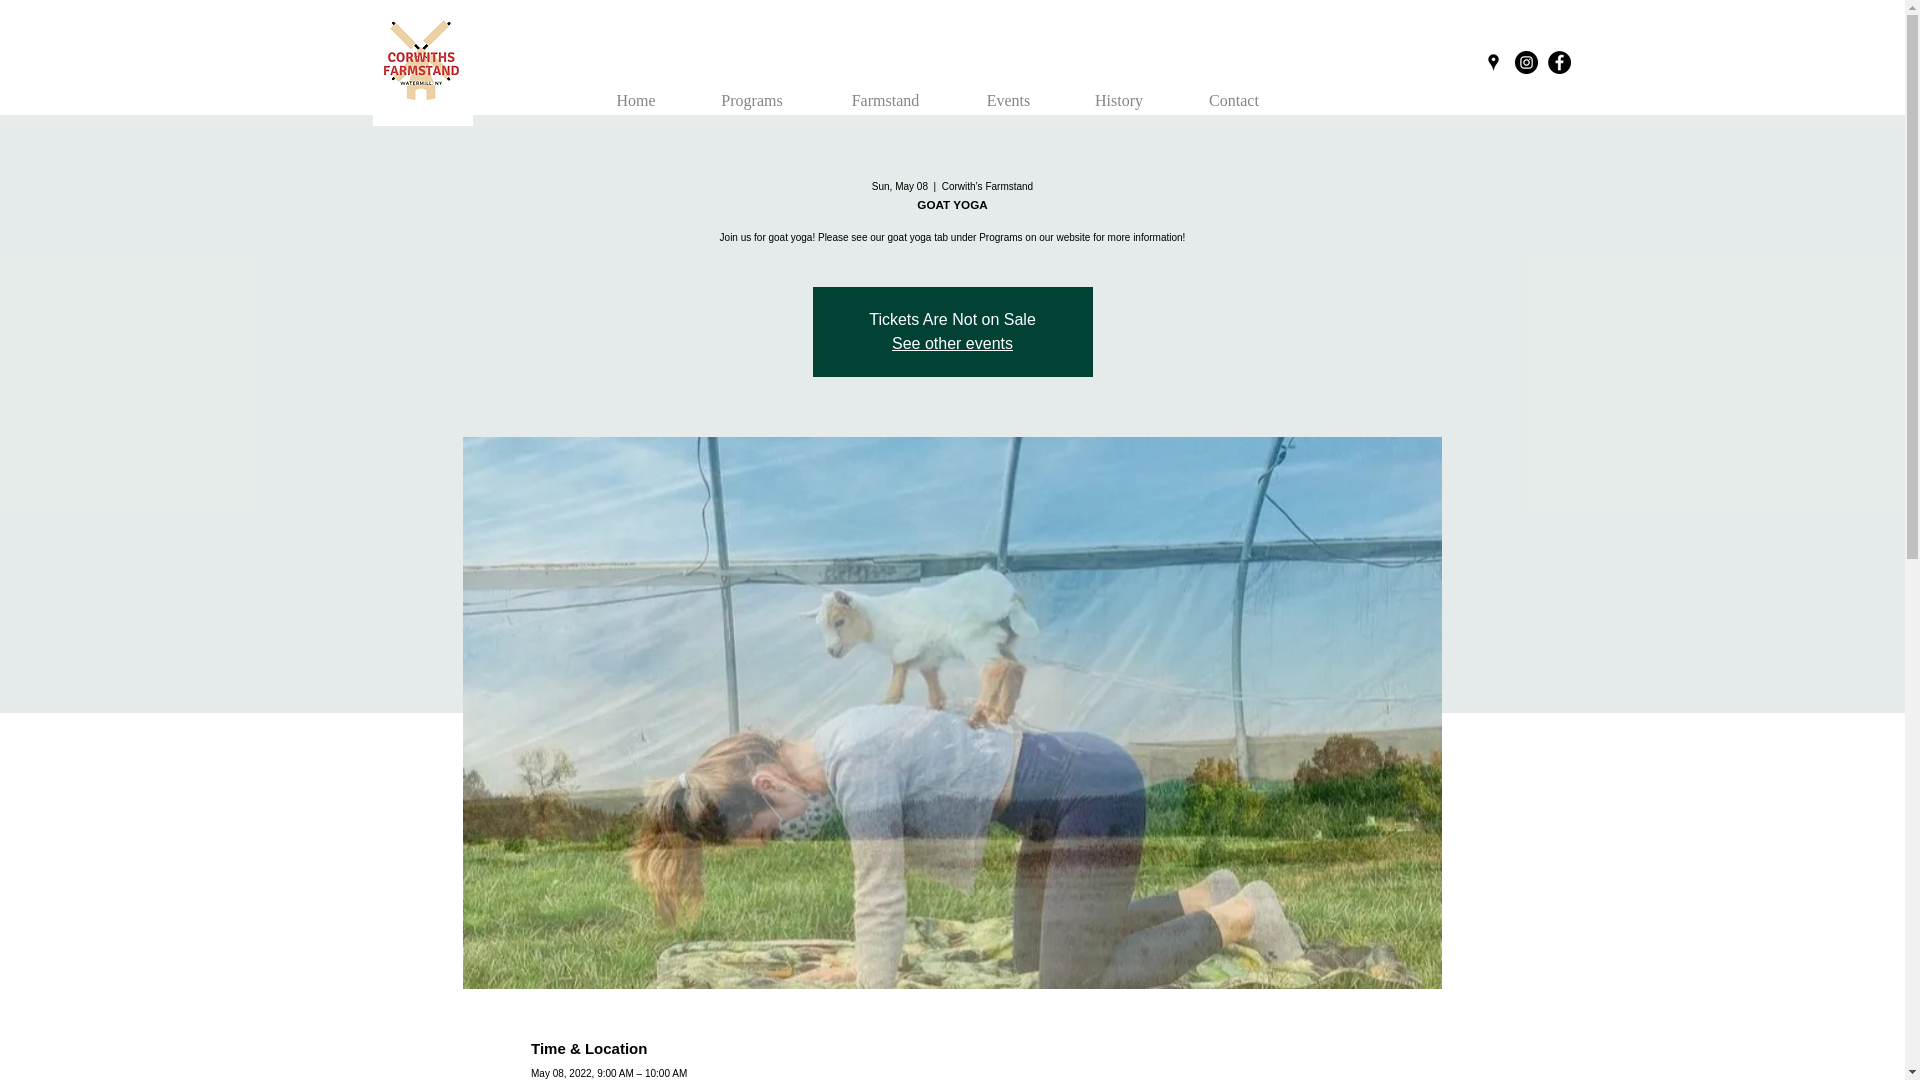 Image resolution: width=1920 pixels, height=1080 pixels. What do you see at coordinates (885, 91) in the screenshot?
I see `Farmstand` at bounding box center [885, 91].